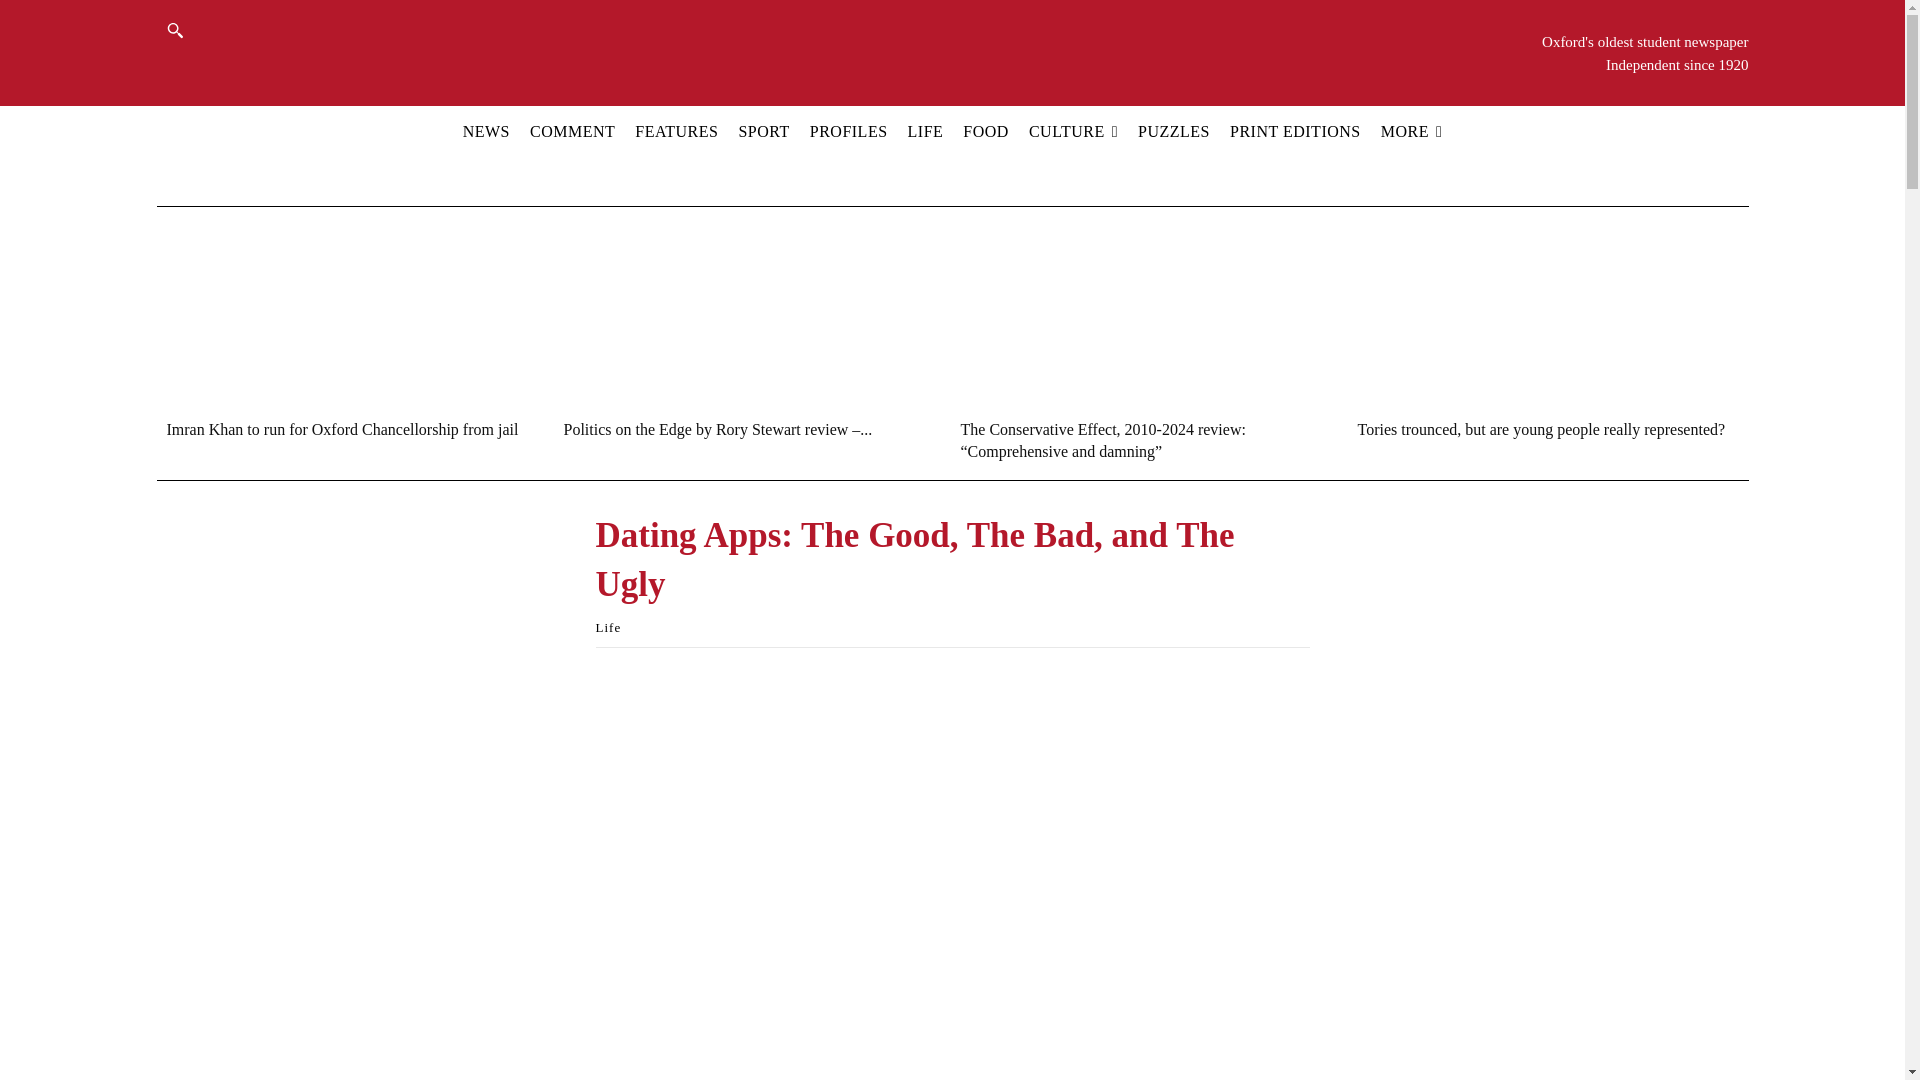 The height and width of the screenshot is (1080, 1920). Describe the element at coordinates (1536, 312) in the screenshot. I see `Tories trounced, but are young people really represented?` at that location.